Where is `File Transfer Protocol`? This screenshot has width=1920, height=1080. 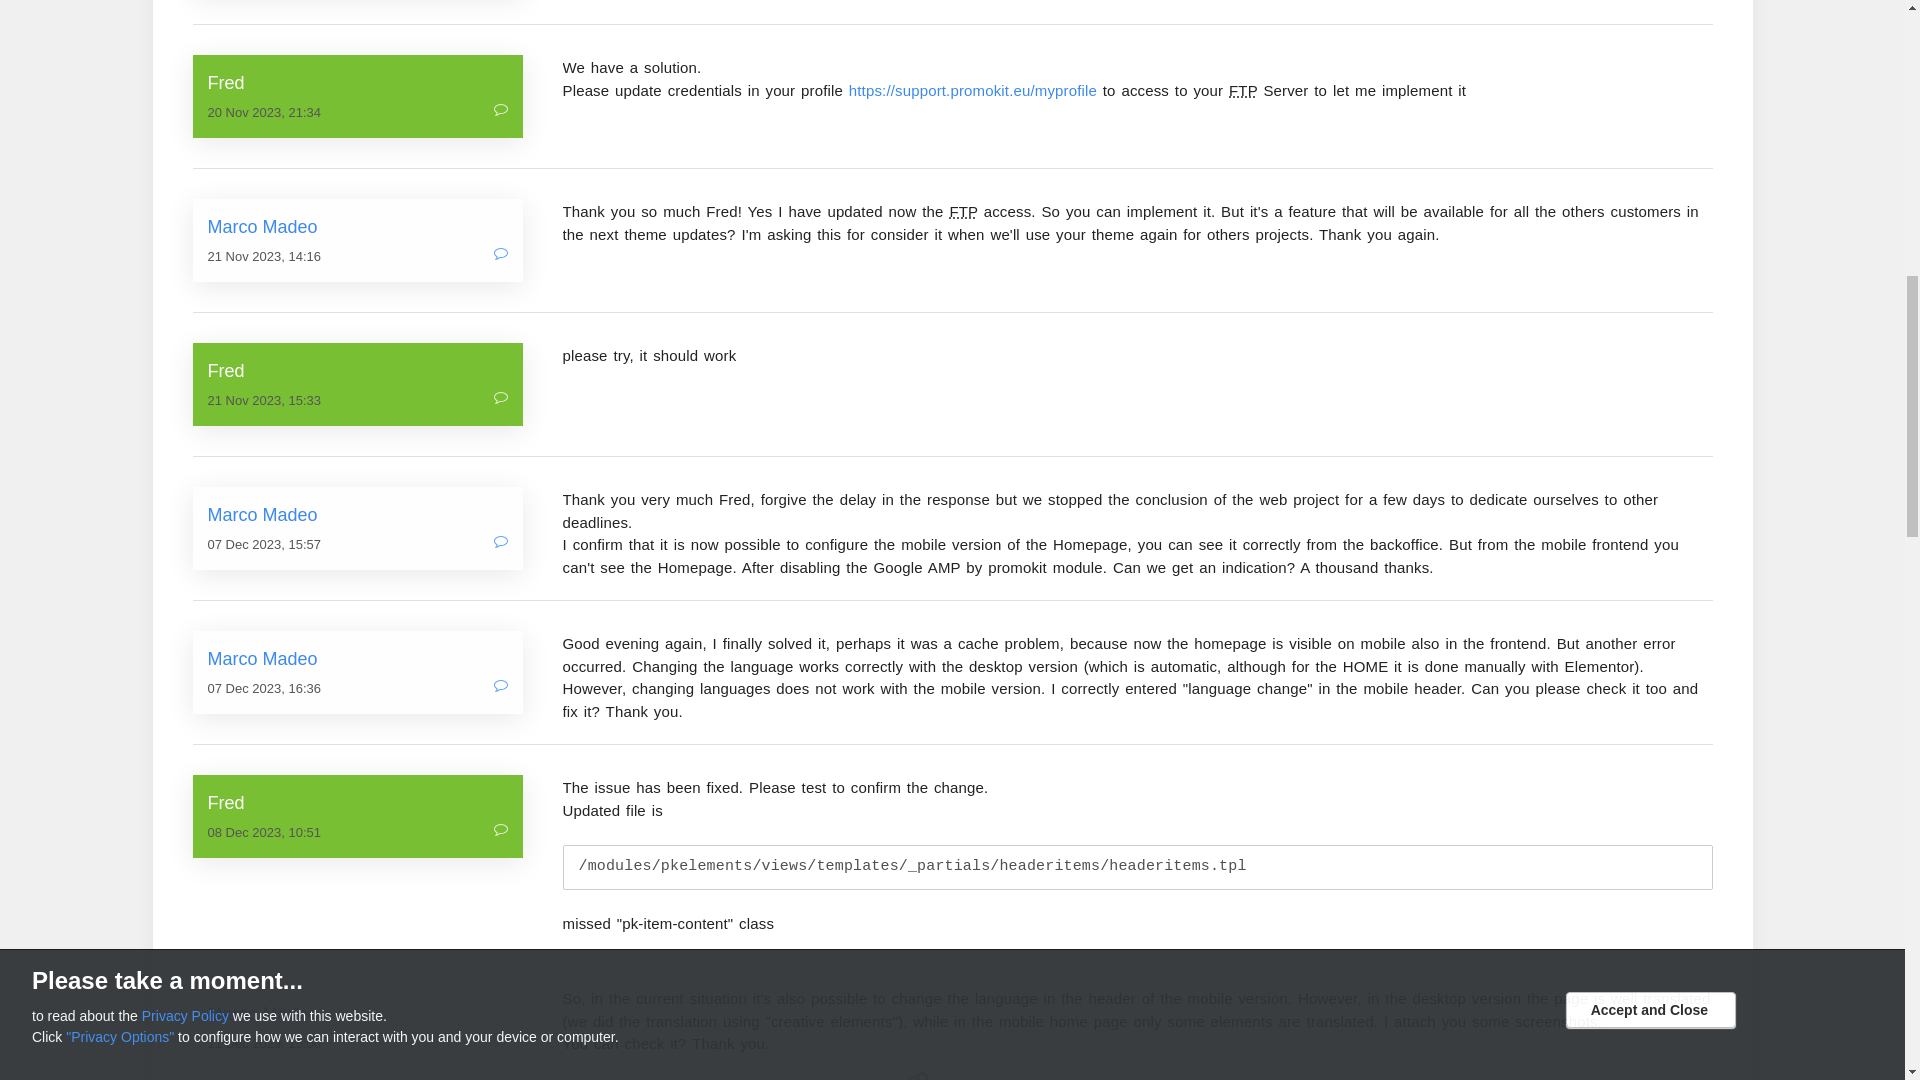 File Transfer Protocol is located at coordinates (1242, 90).